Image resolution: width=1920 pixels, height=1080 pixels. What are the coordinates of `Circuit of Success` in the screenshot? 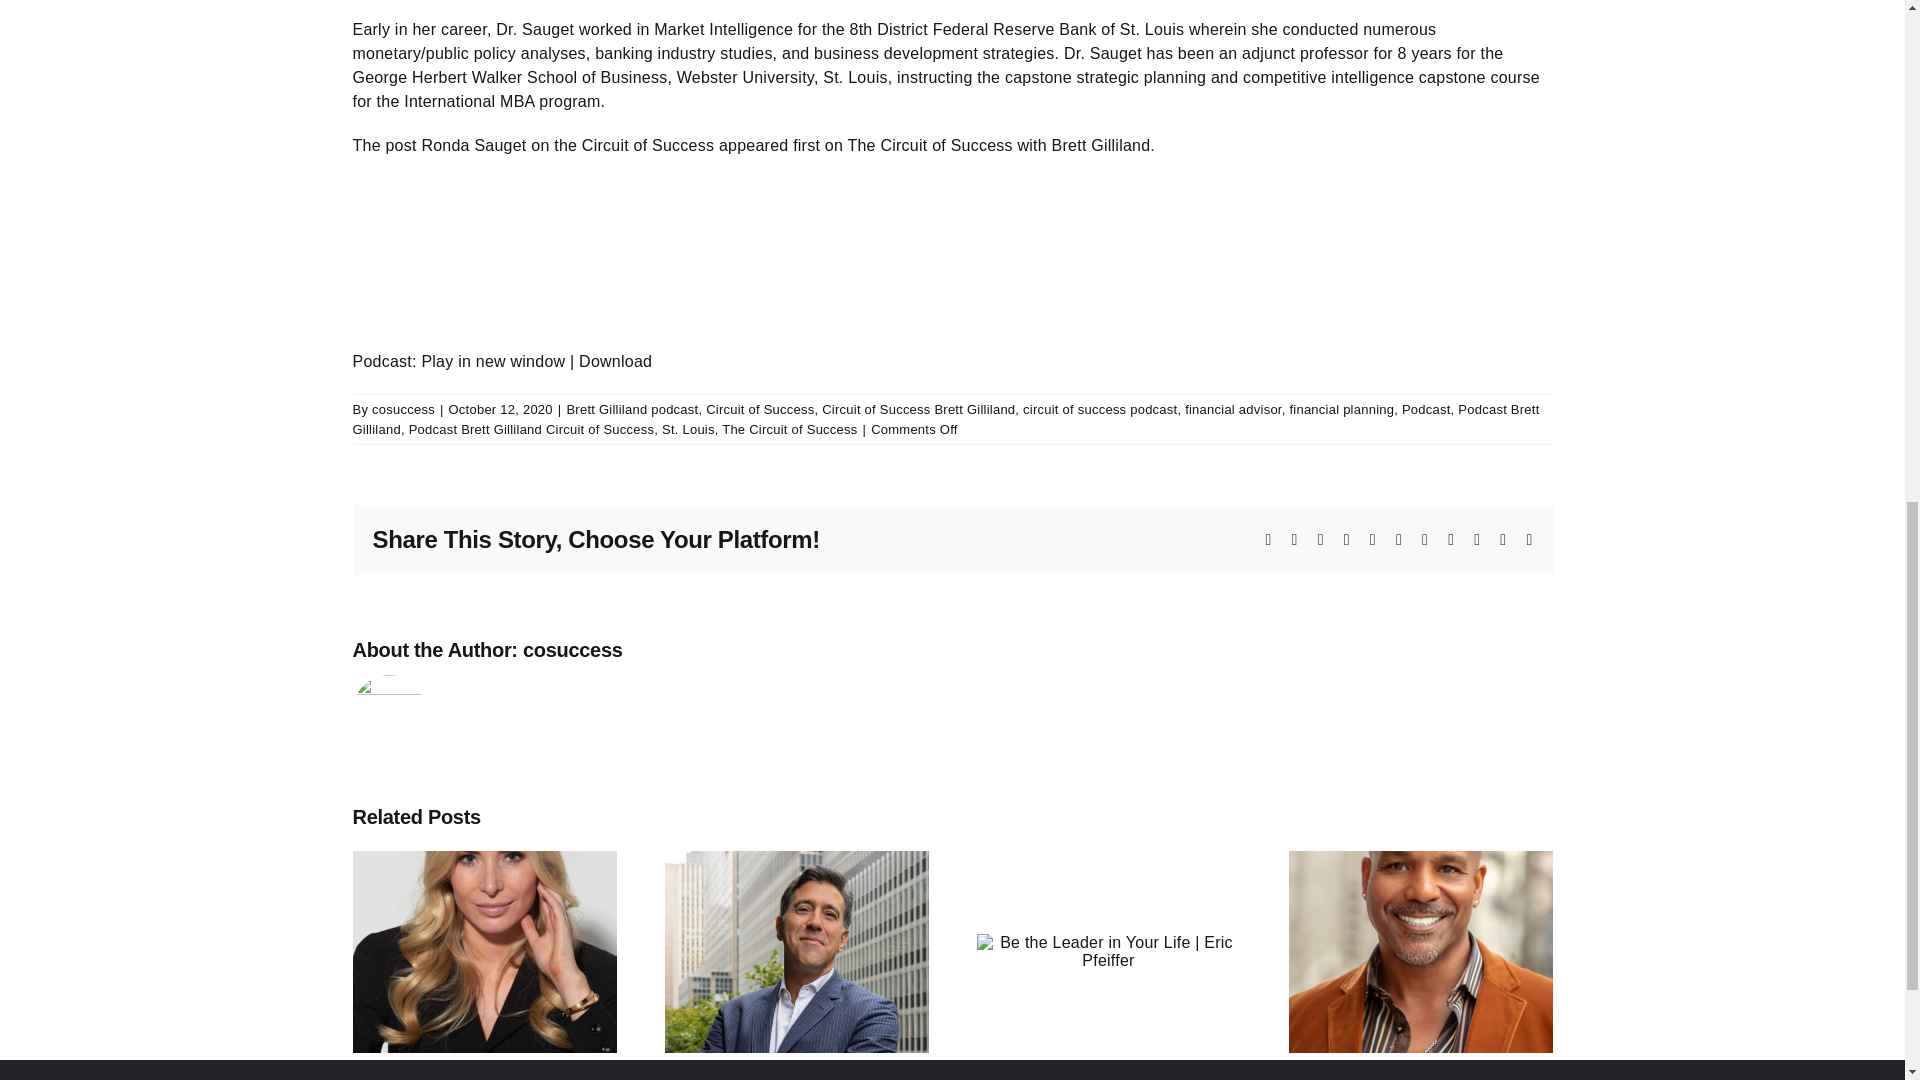 It's located at (760, 408).